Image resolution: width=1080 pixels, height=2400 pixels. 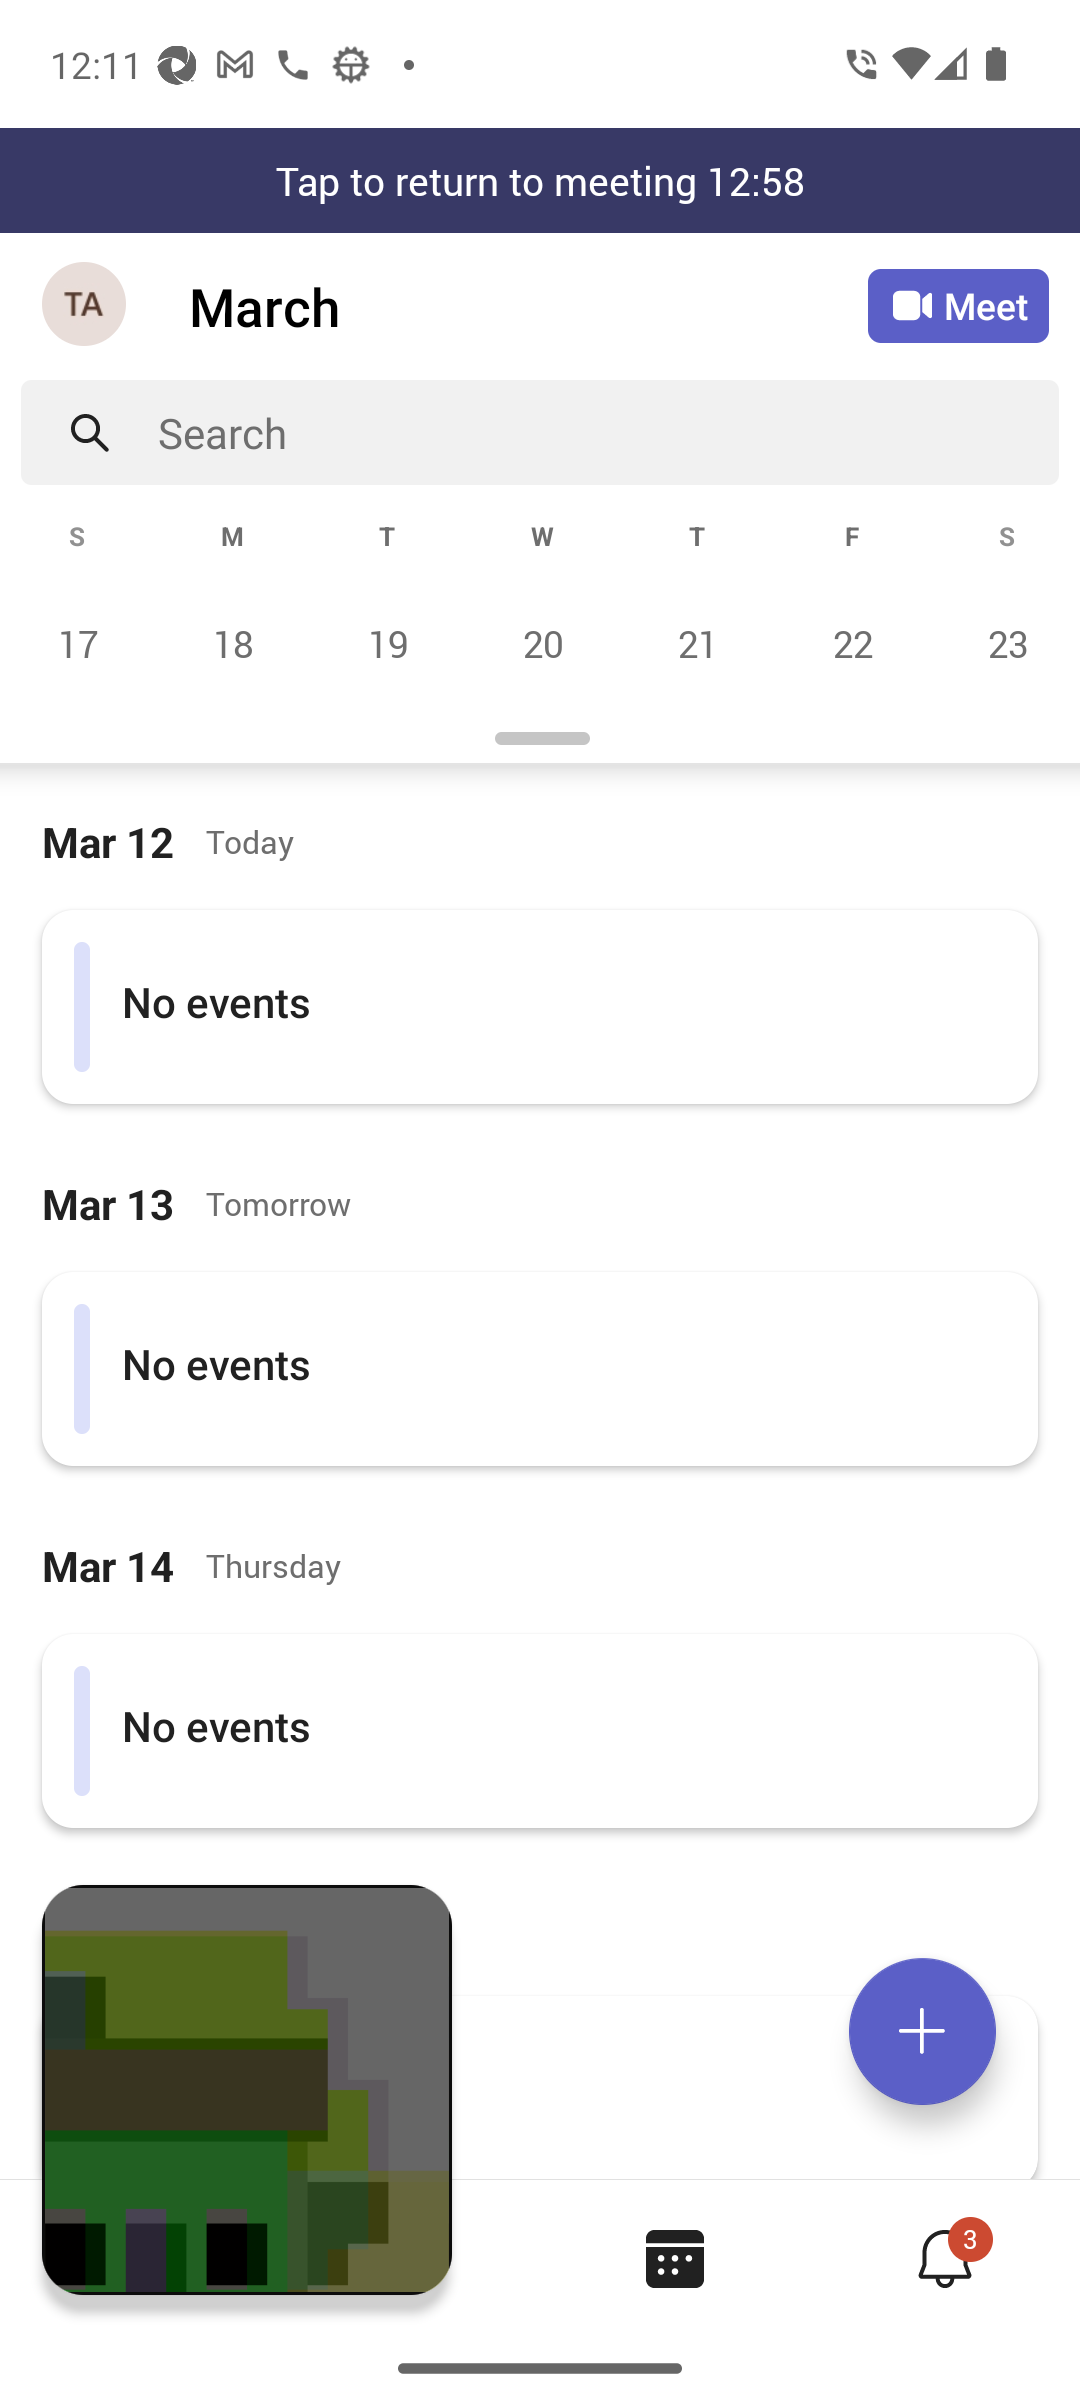 What do you see at coordinates (542, 643) in the screenshot?
I see `Wednesday, March 20 20` at bounding box center [542, 643].